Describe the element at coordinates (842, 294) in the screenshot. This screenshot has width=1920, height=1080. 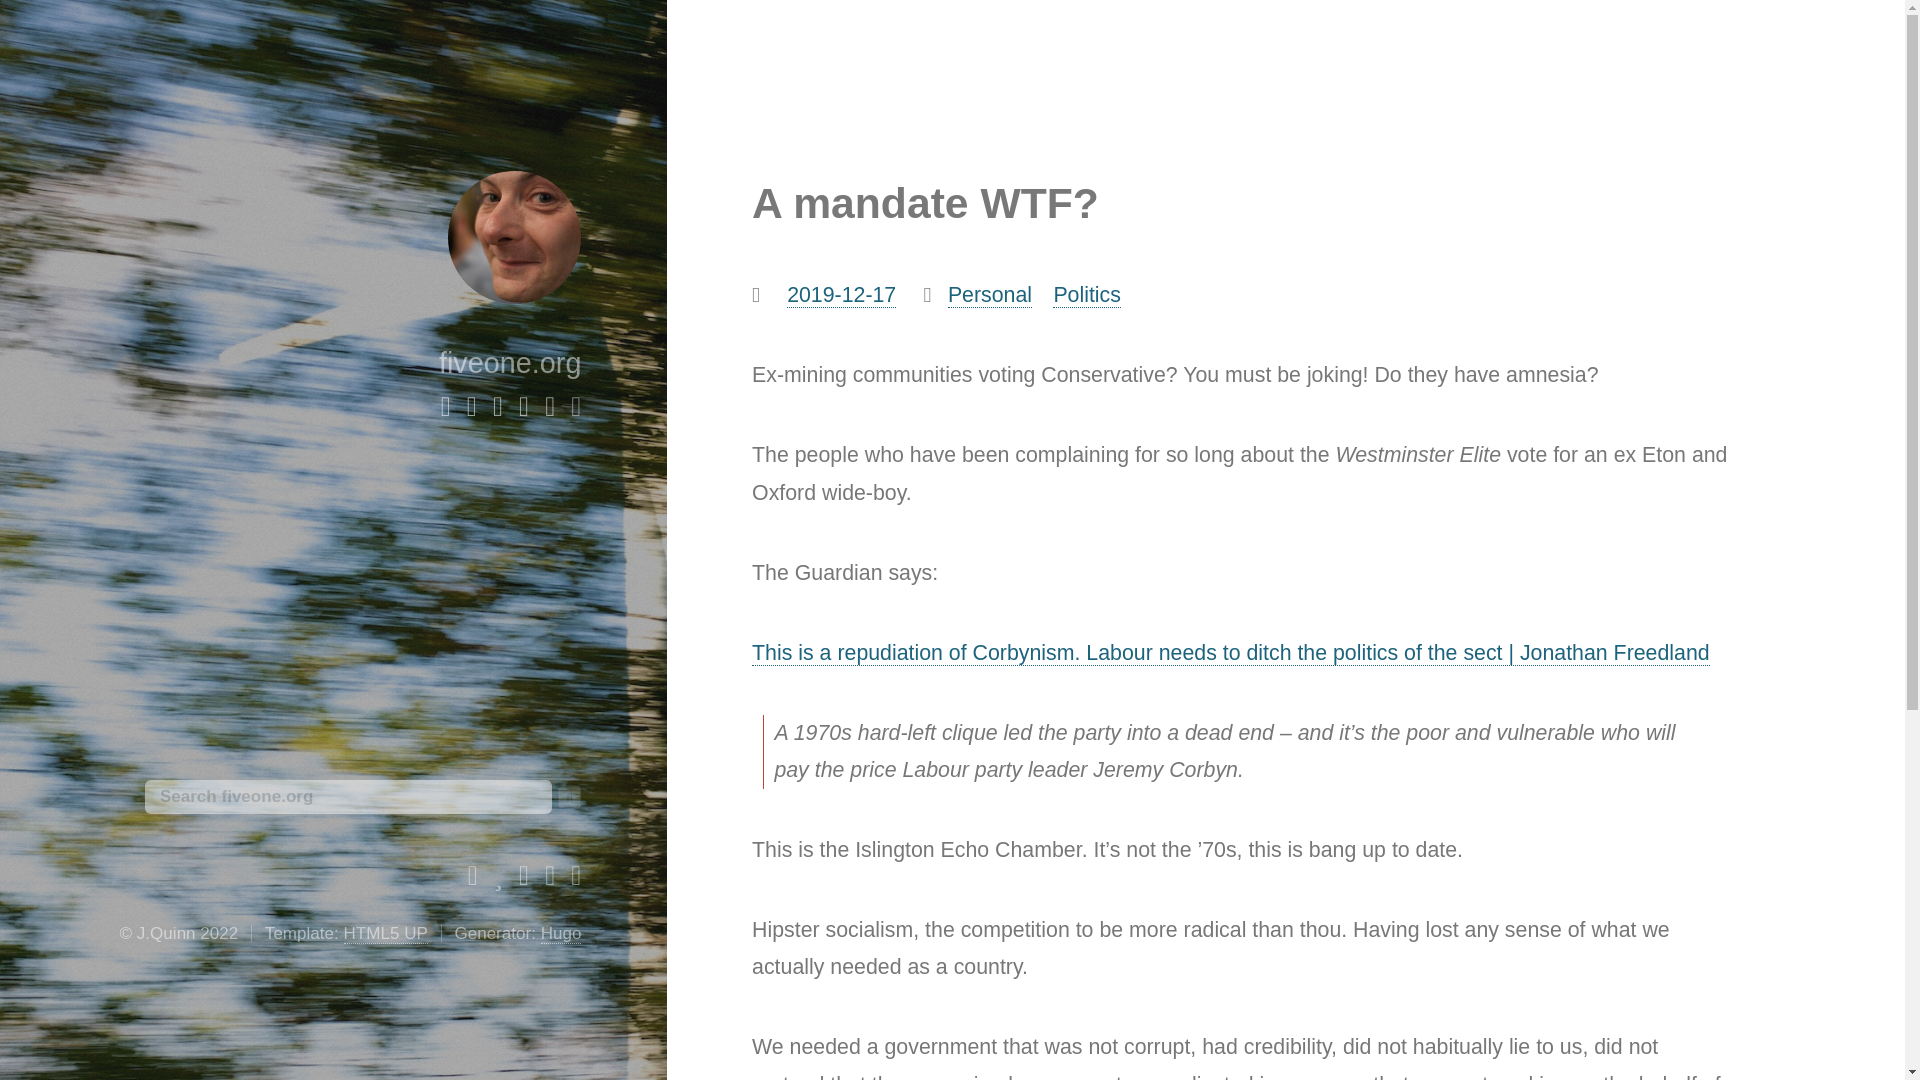
I see `2019-12-17` at that location.